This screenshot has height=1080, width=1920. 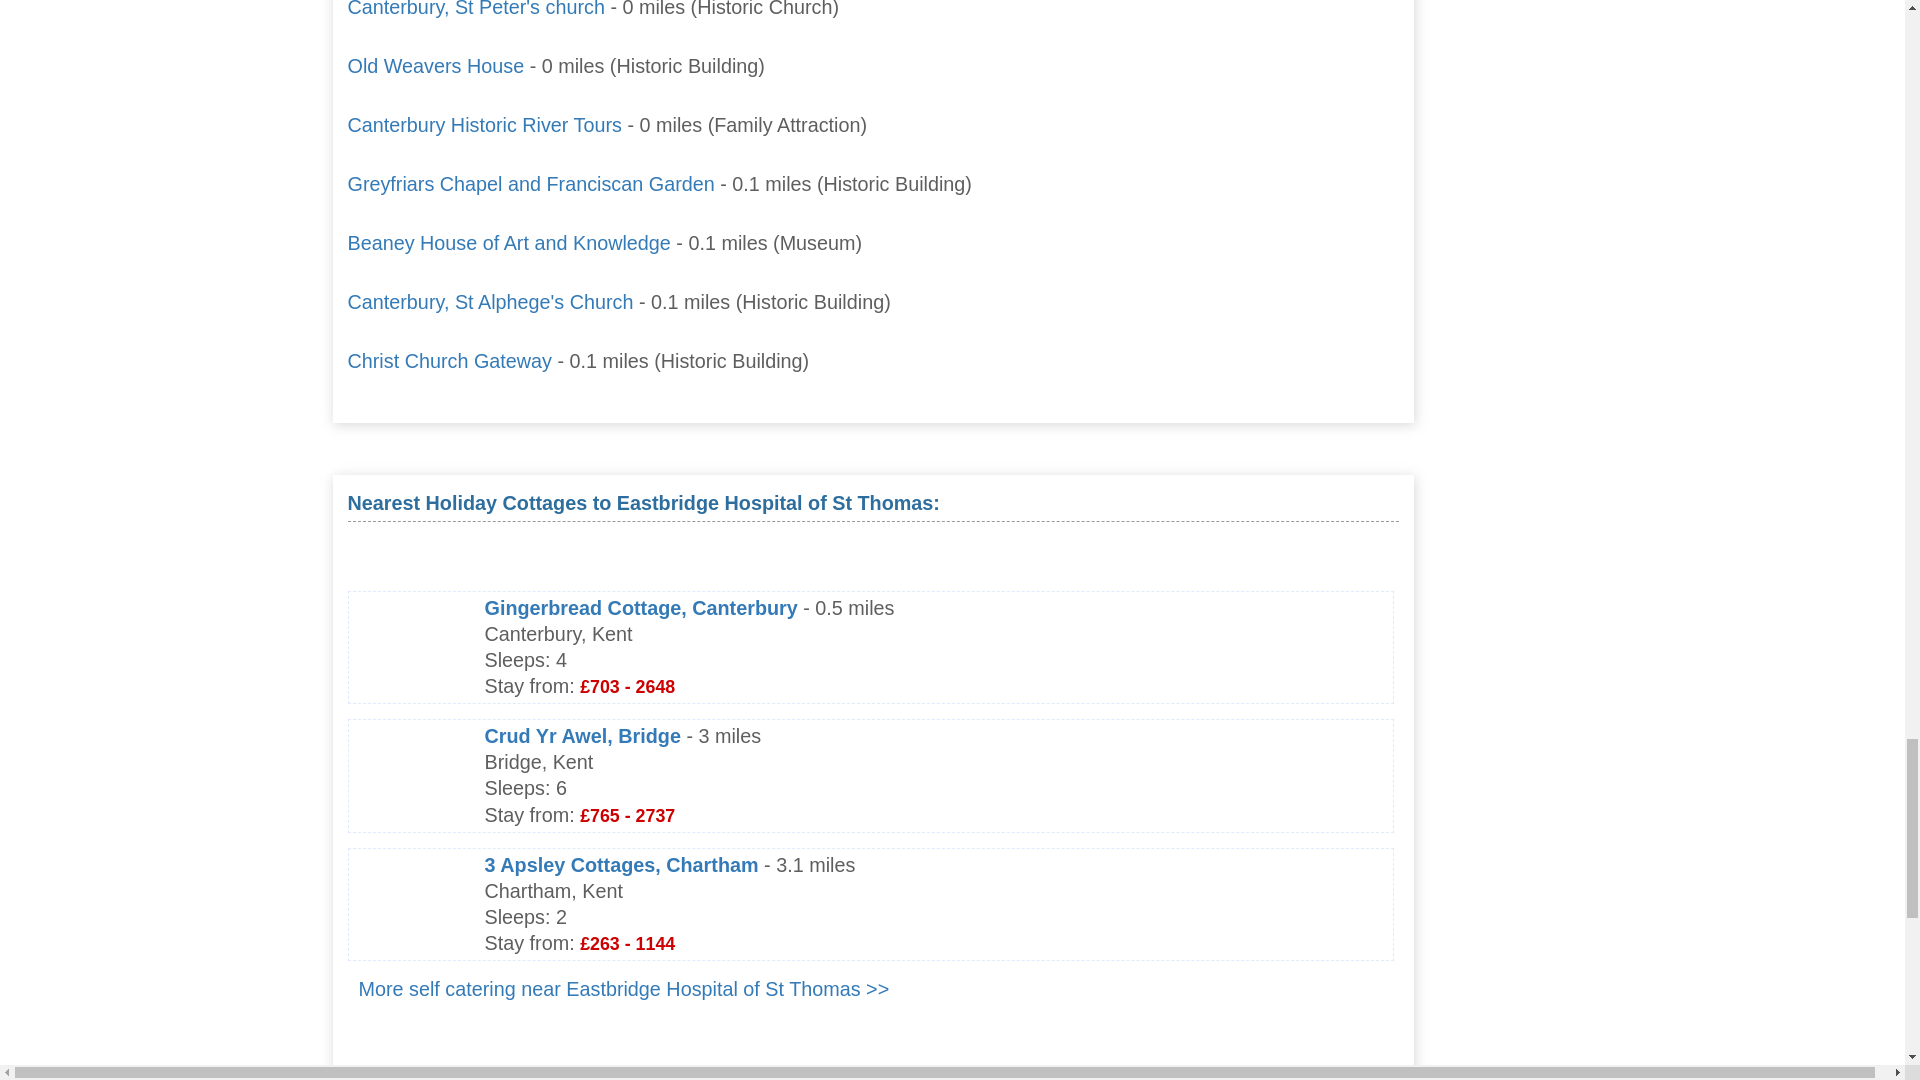 What do you see at coordinates (530, 184) in the screenshot?
I see `Greyfriars Chapel and Franciscan Garden, Historic Building` at bounding box center [530, 184].